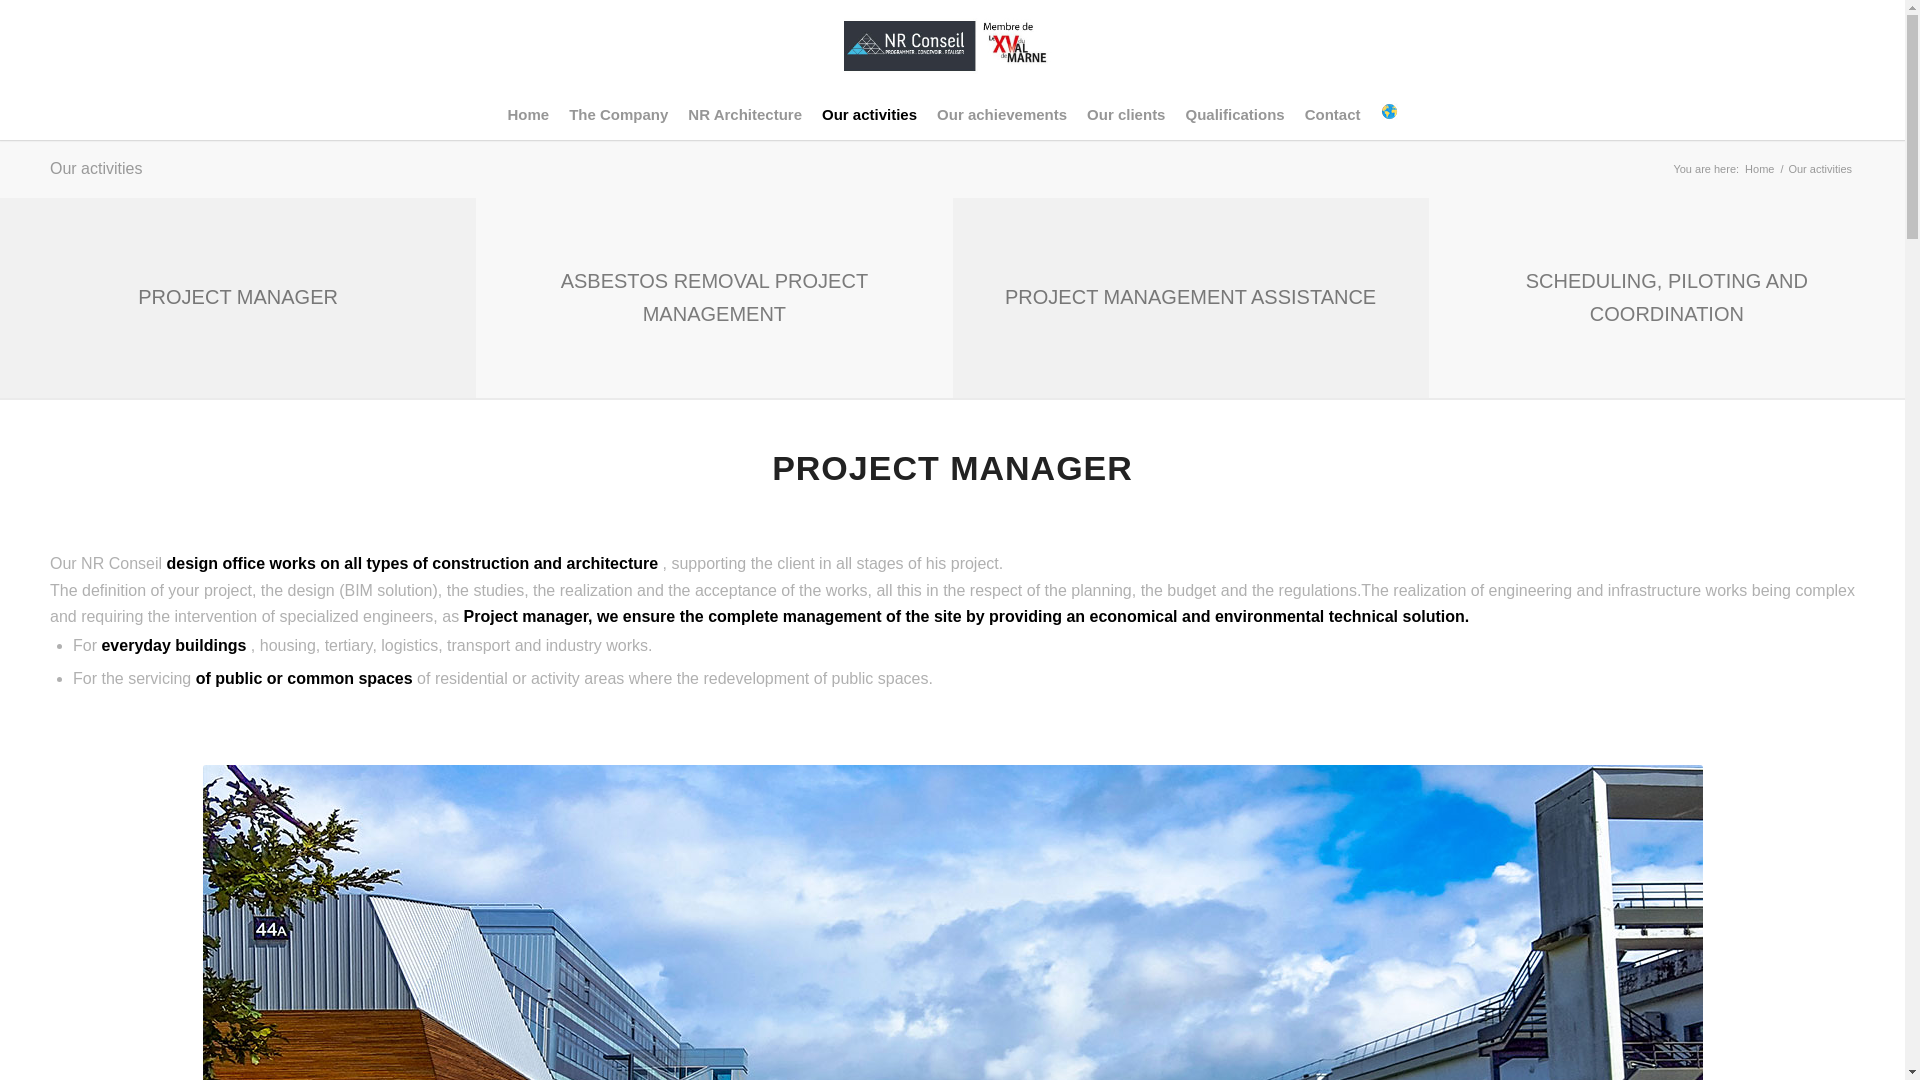 Image resolution: width=1920 pixels, height=1080 pixels. What do you see at coordinates (1126, 114) in the screenshot?
I see `Our clients` at bounding box center [1126, 114].